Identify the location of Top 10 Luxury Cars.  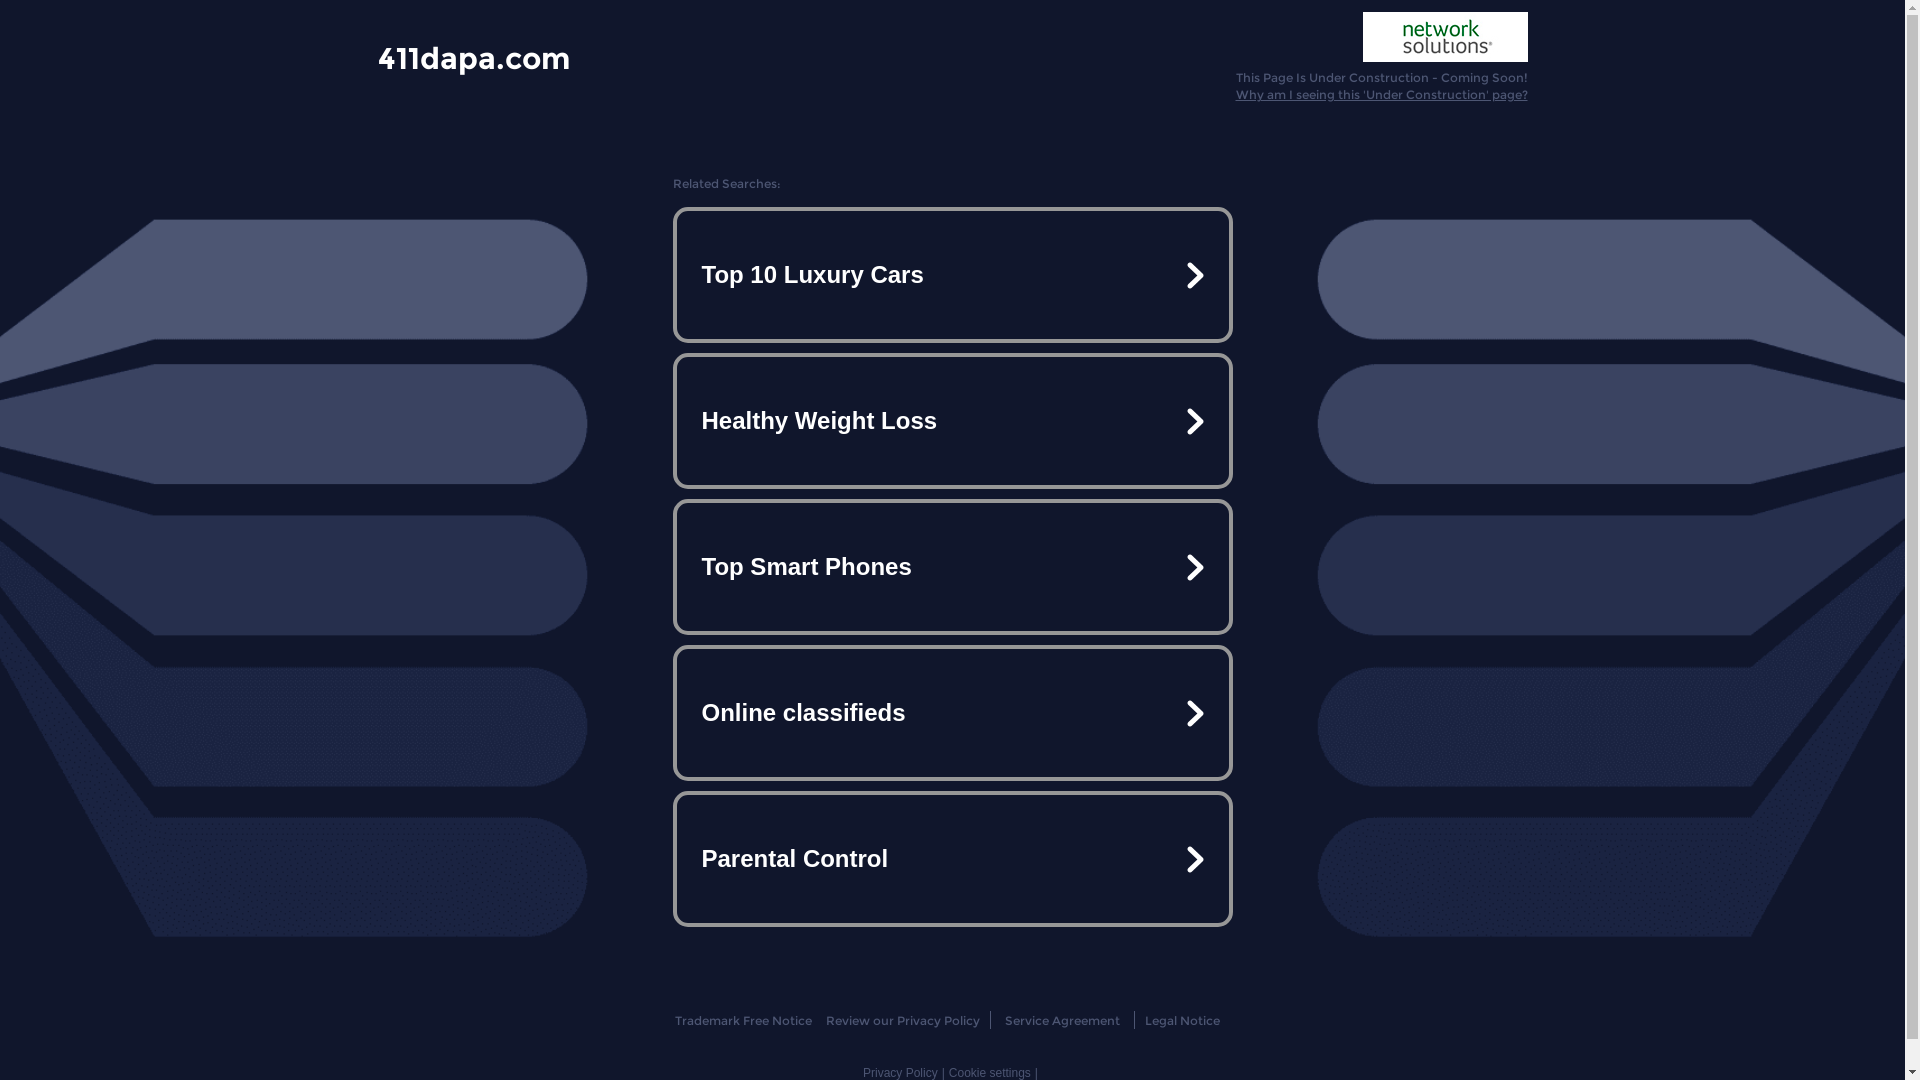
(952, 275).